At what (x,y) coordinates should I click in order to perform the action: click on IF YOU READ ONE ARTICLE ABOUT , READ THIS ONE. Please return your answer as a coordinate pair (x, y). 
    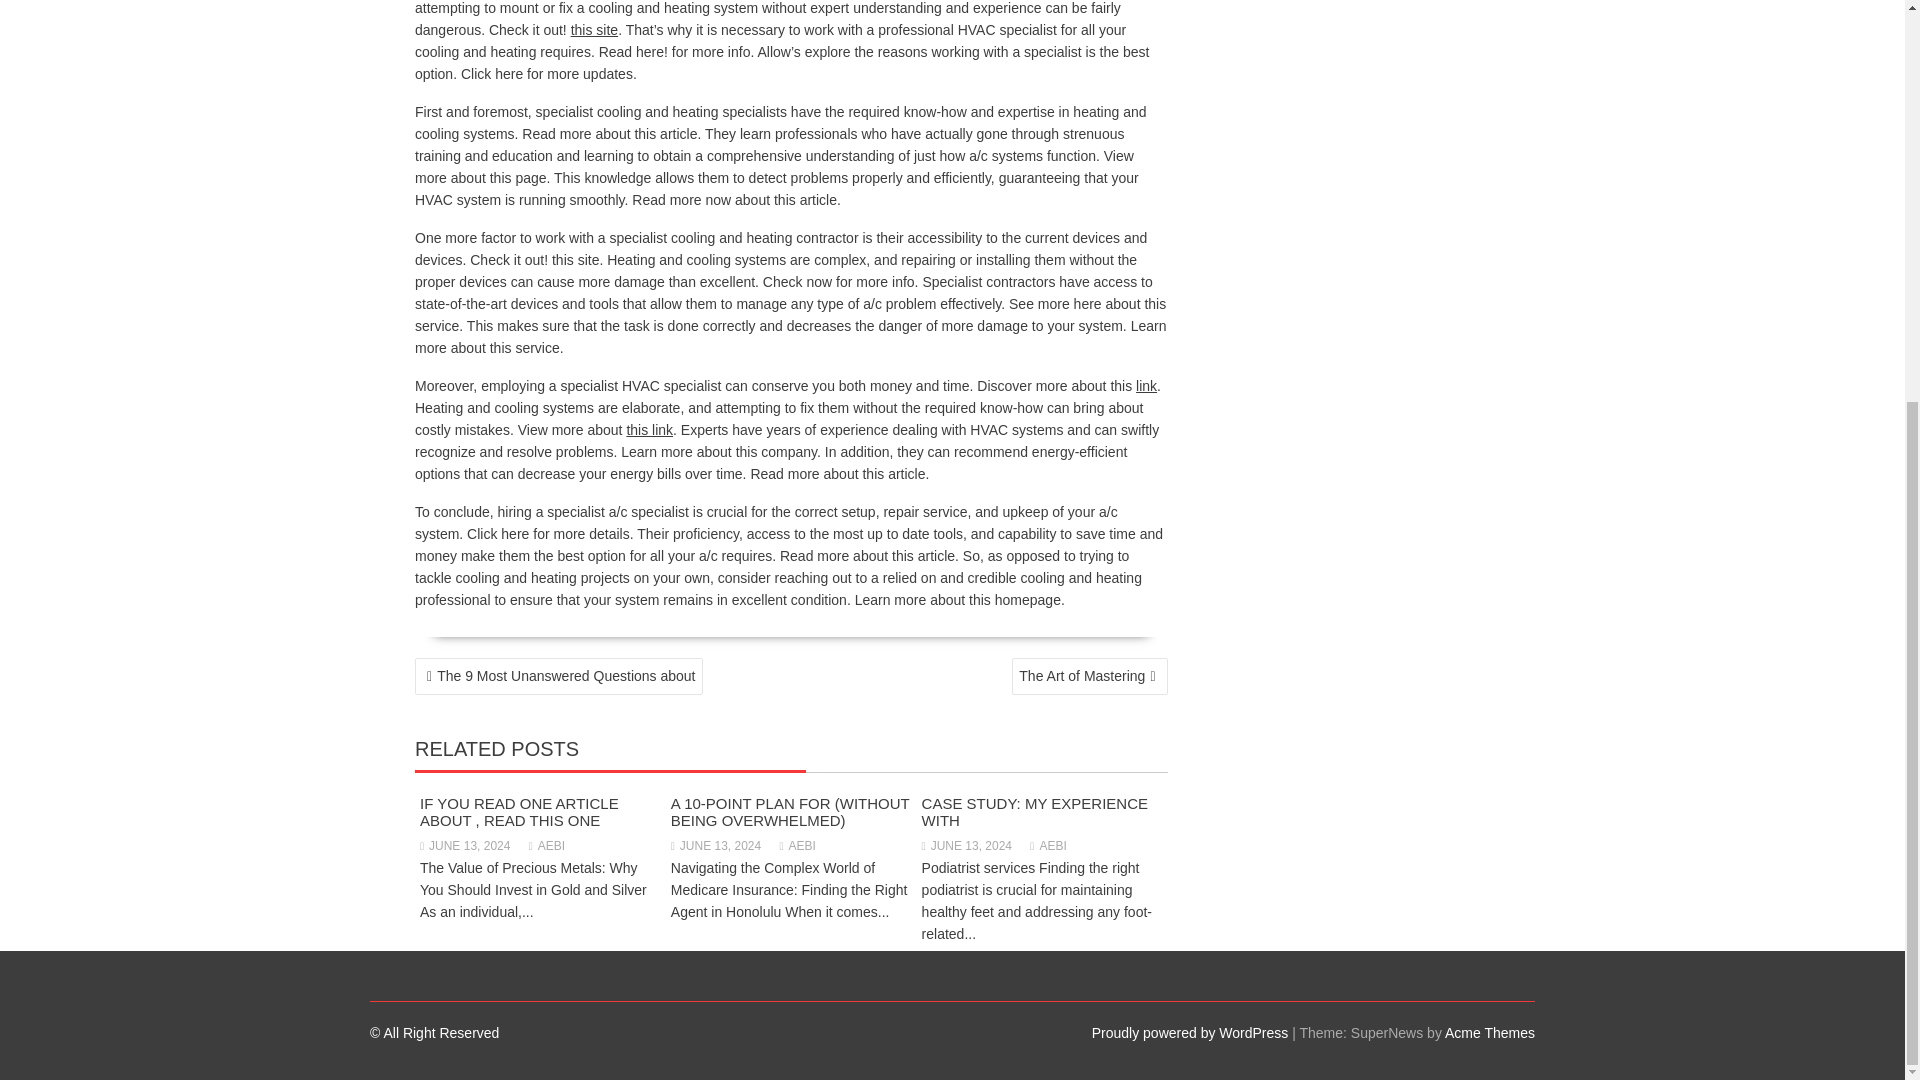
    Looking at the image, I should click on (519, 812).